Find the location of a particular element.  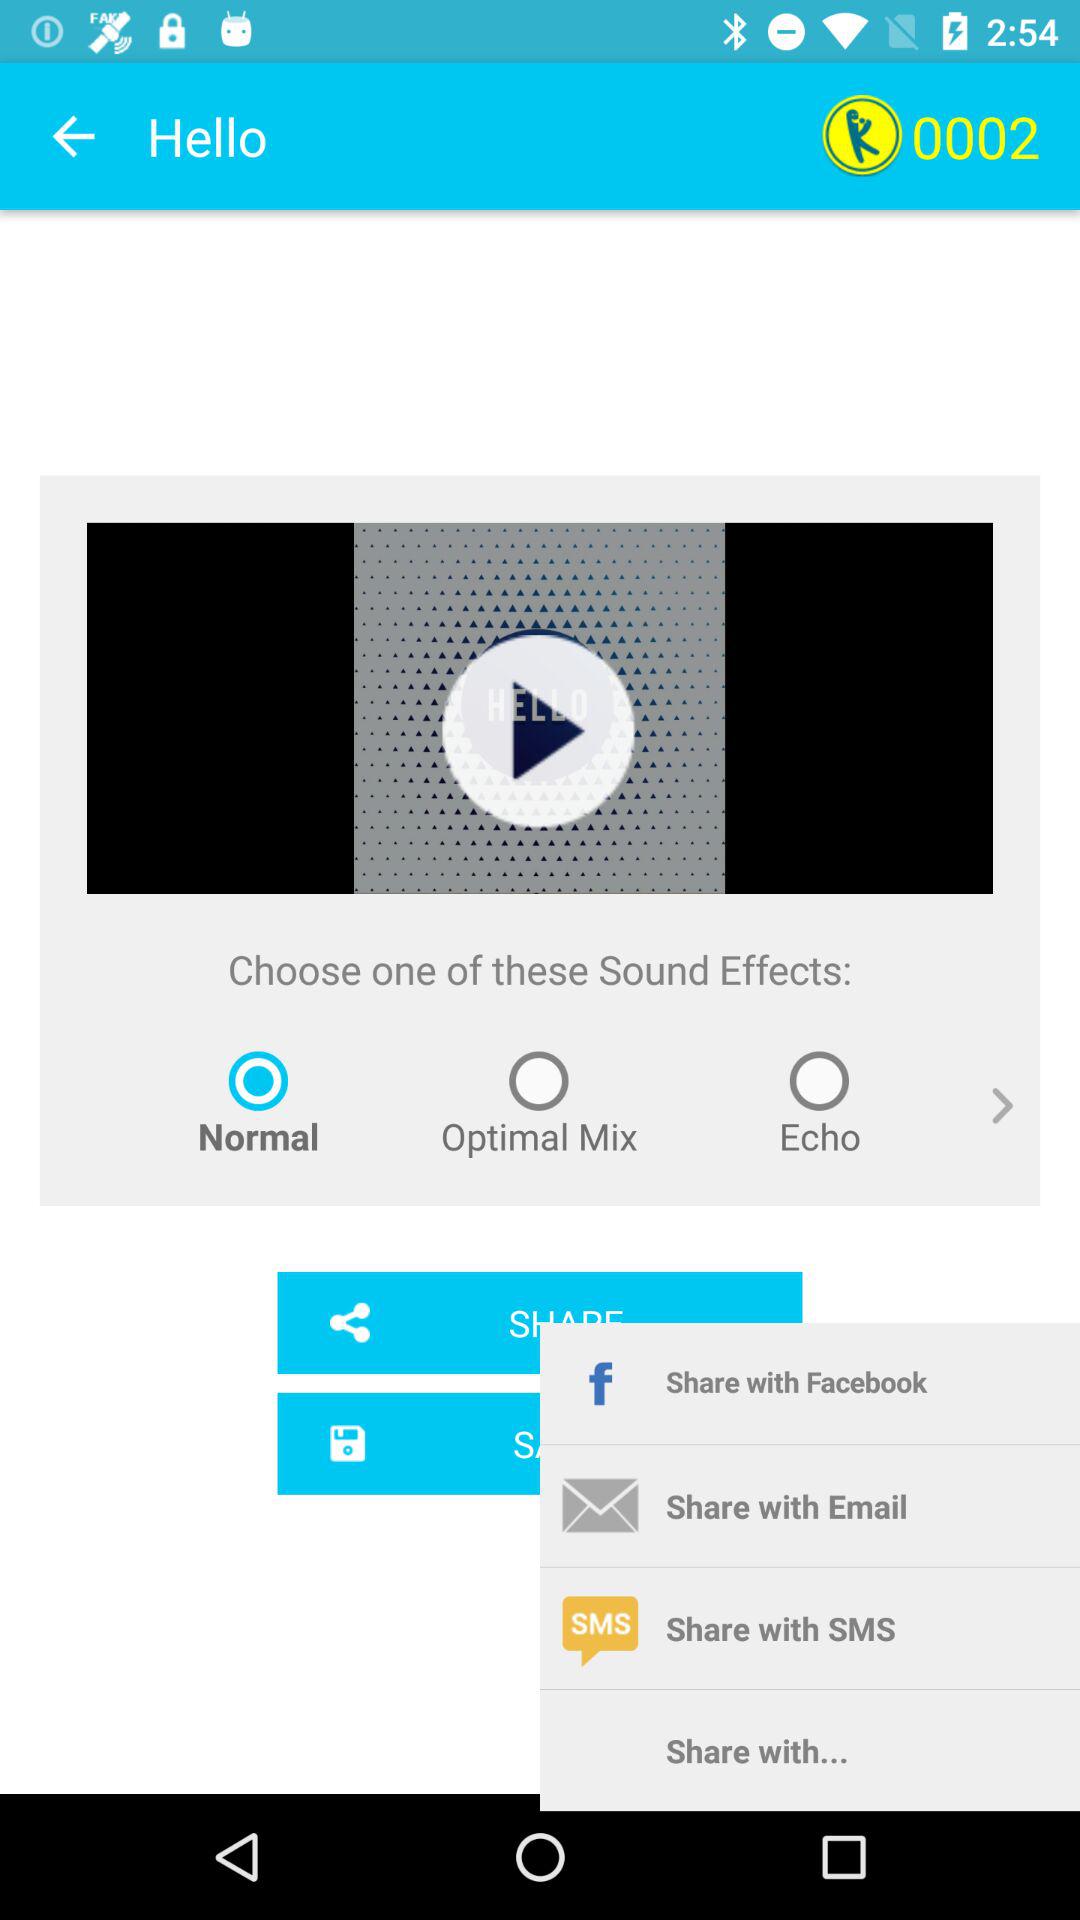

choose item above share with facebook item is located at coordinates (988, 1128).